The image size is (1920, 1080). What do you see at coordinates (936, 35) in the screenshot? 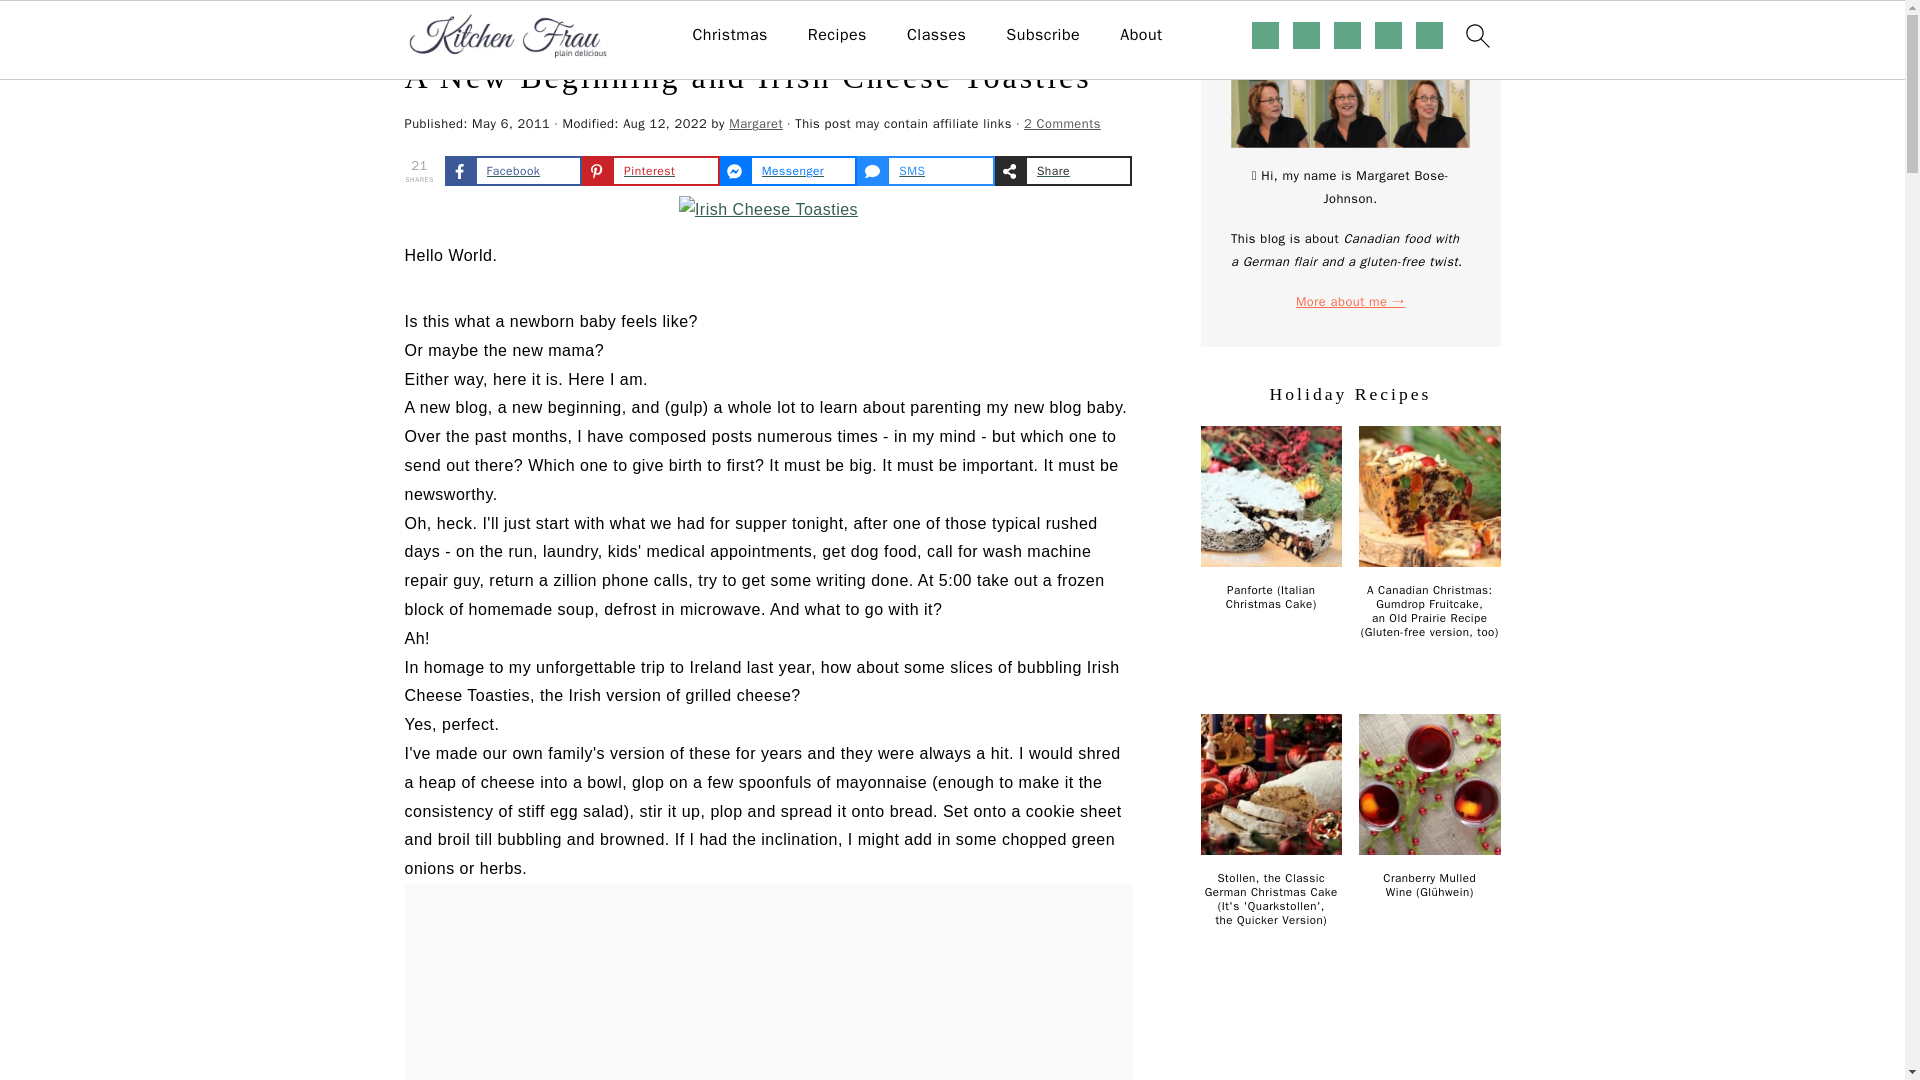
I see `Classes` at bounding box center [936, 35].